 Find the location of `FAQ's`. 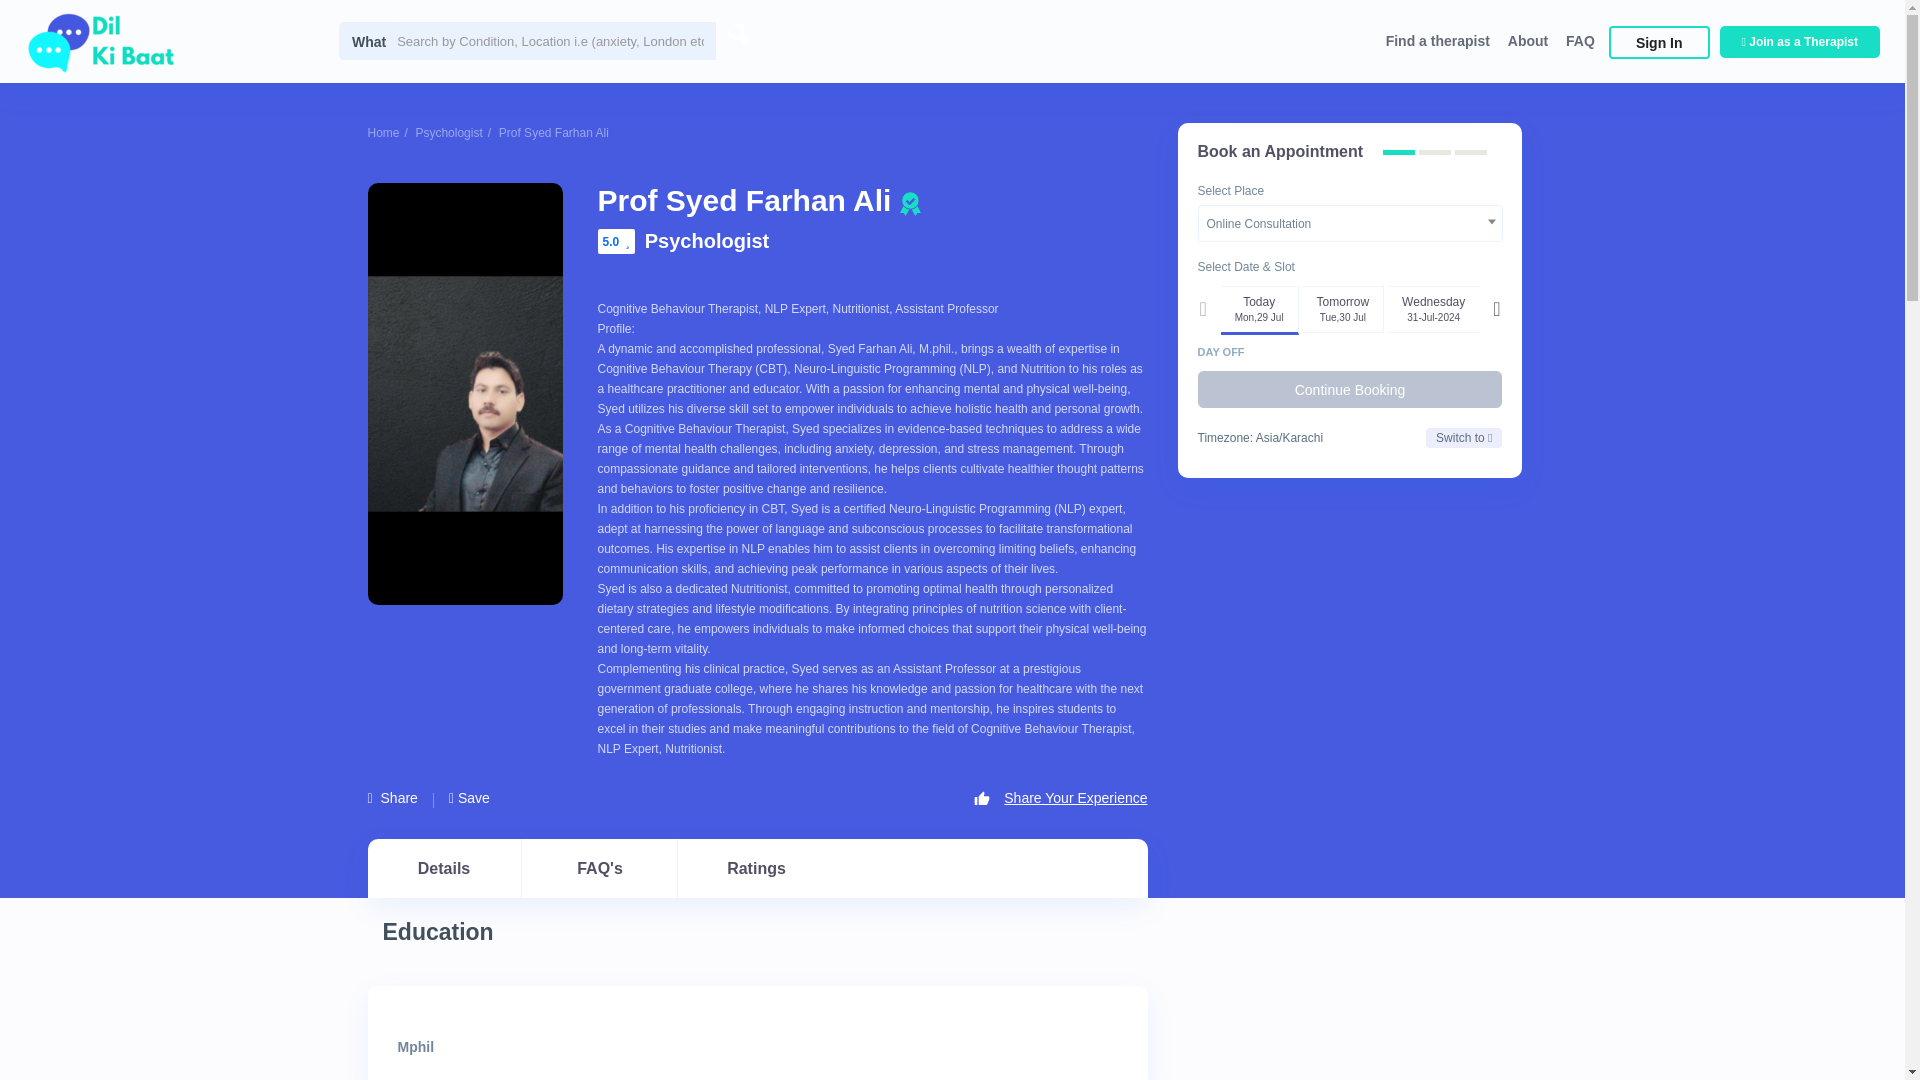

FAQ's is located at coordinates (600, 868).